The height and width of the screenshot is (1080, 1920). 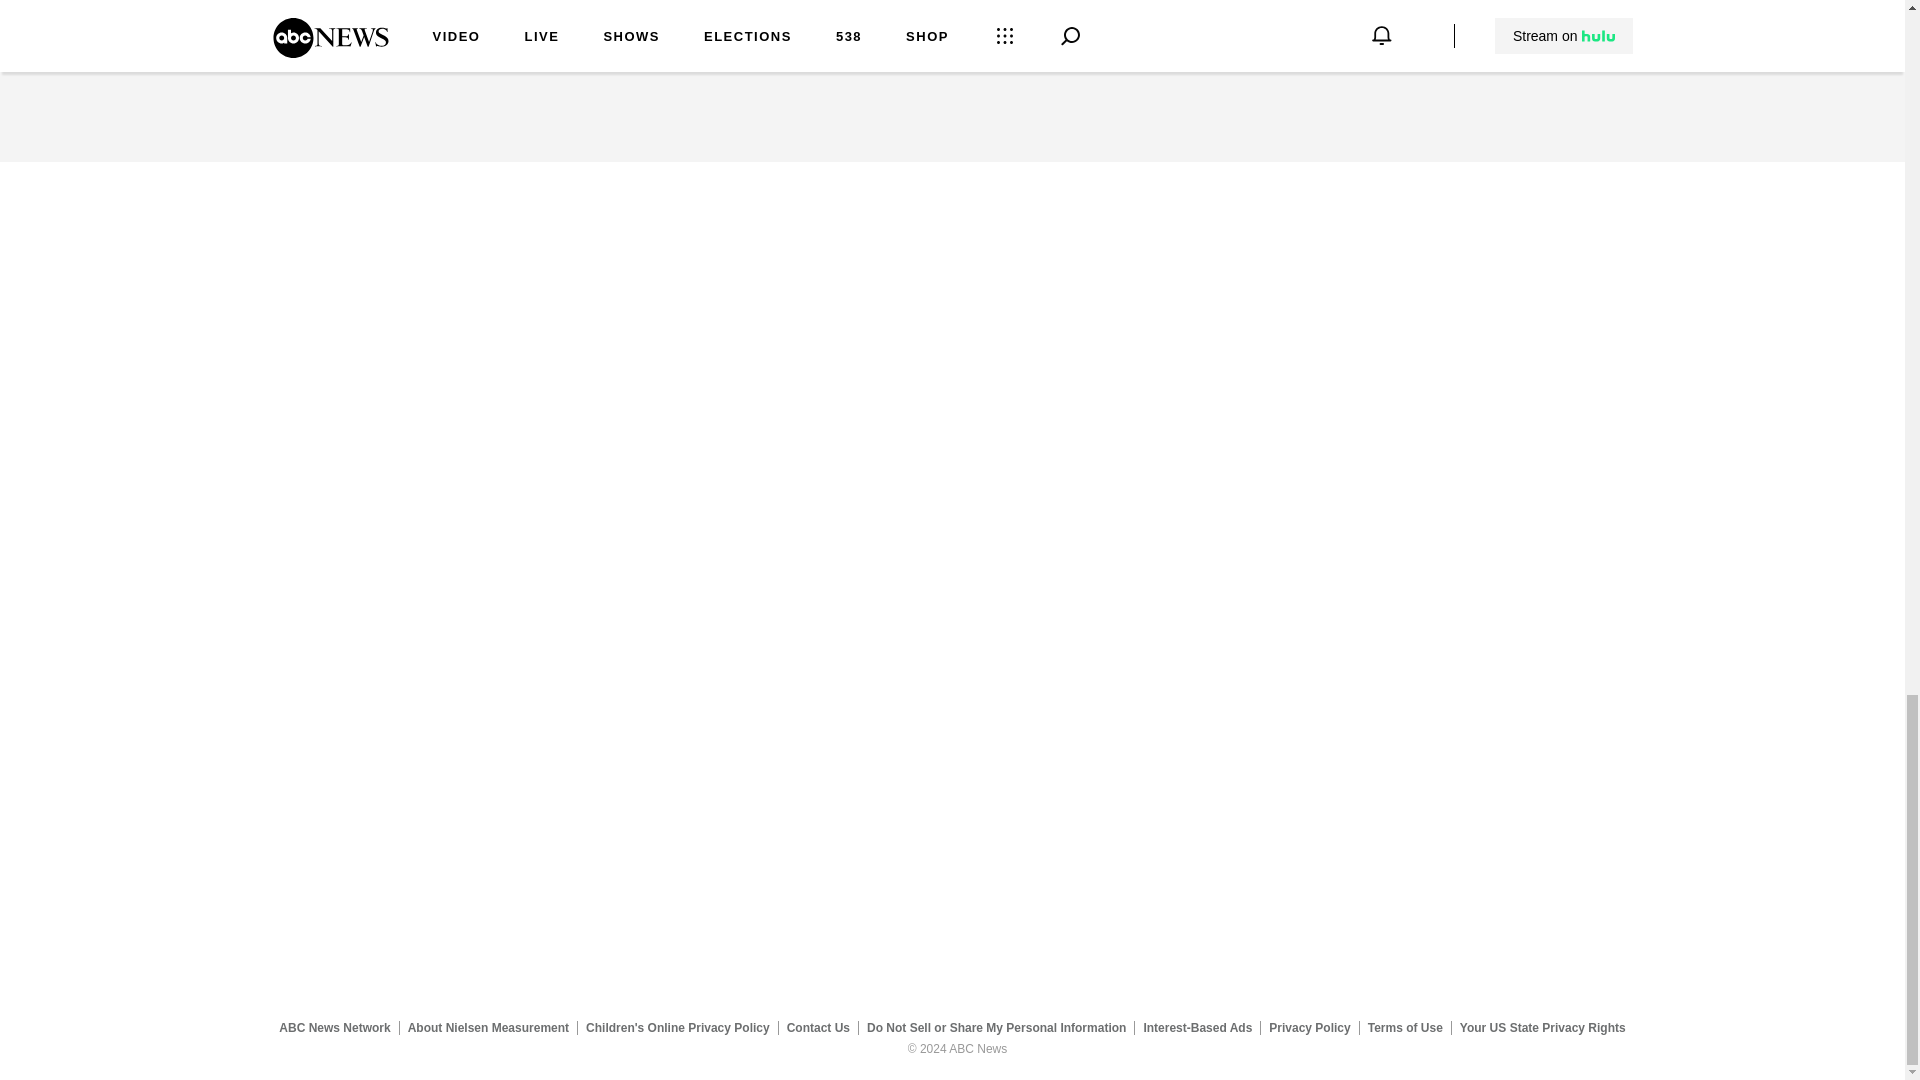 I want to click on Interest-Based Ads, so click(x=1198, y=1027).